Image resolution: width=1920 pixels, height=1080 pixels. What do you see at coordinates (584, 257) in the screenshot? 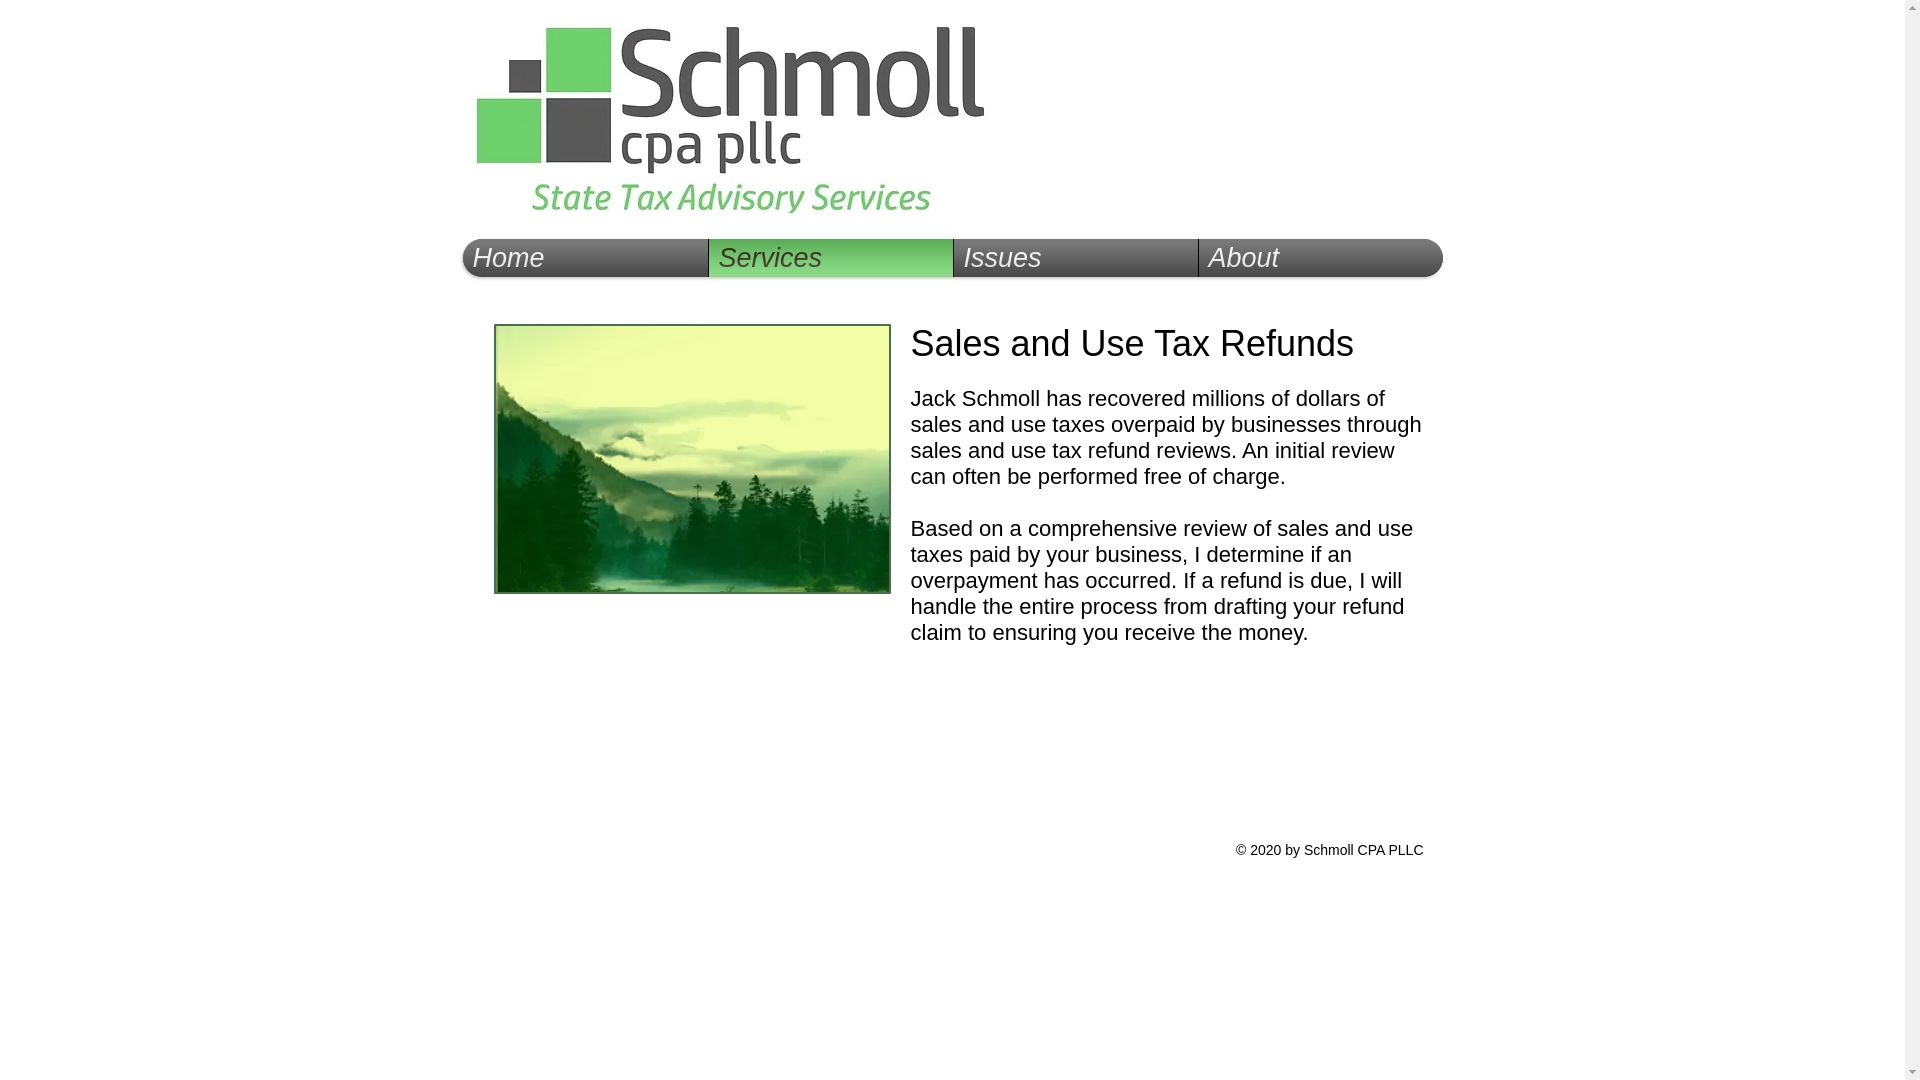
I see `Home` at bounding box center [584, 257].